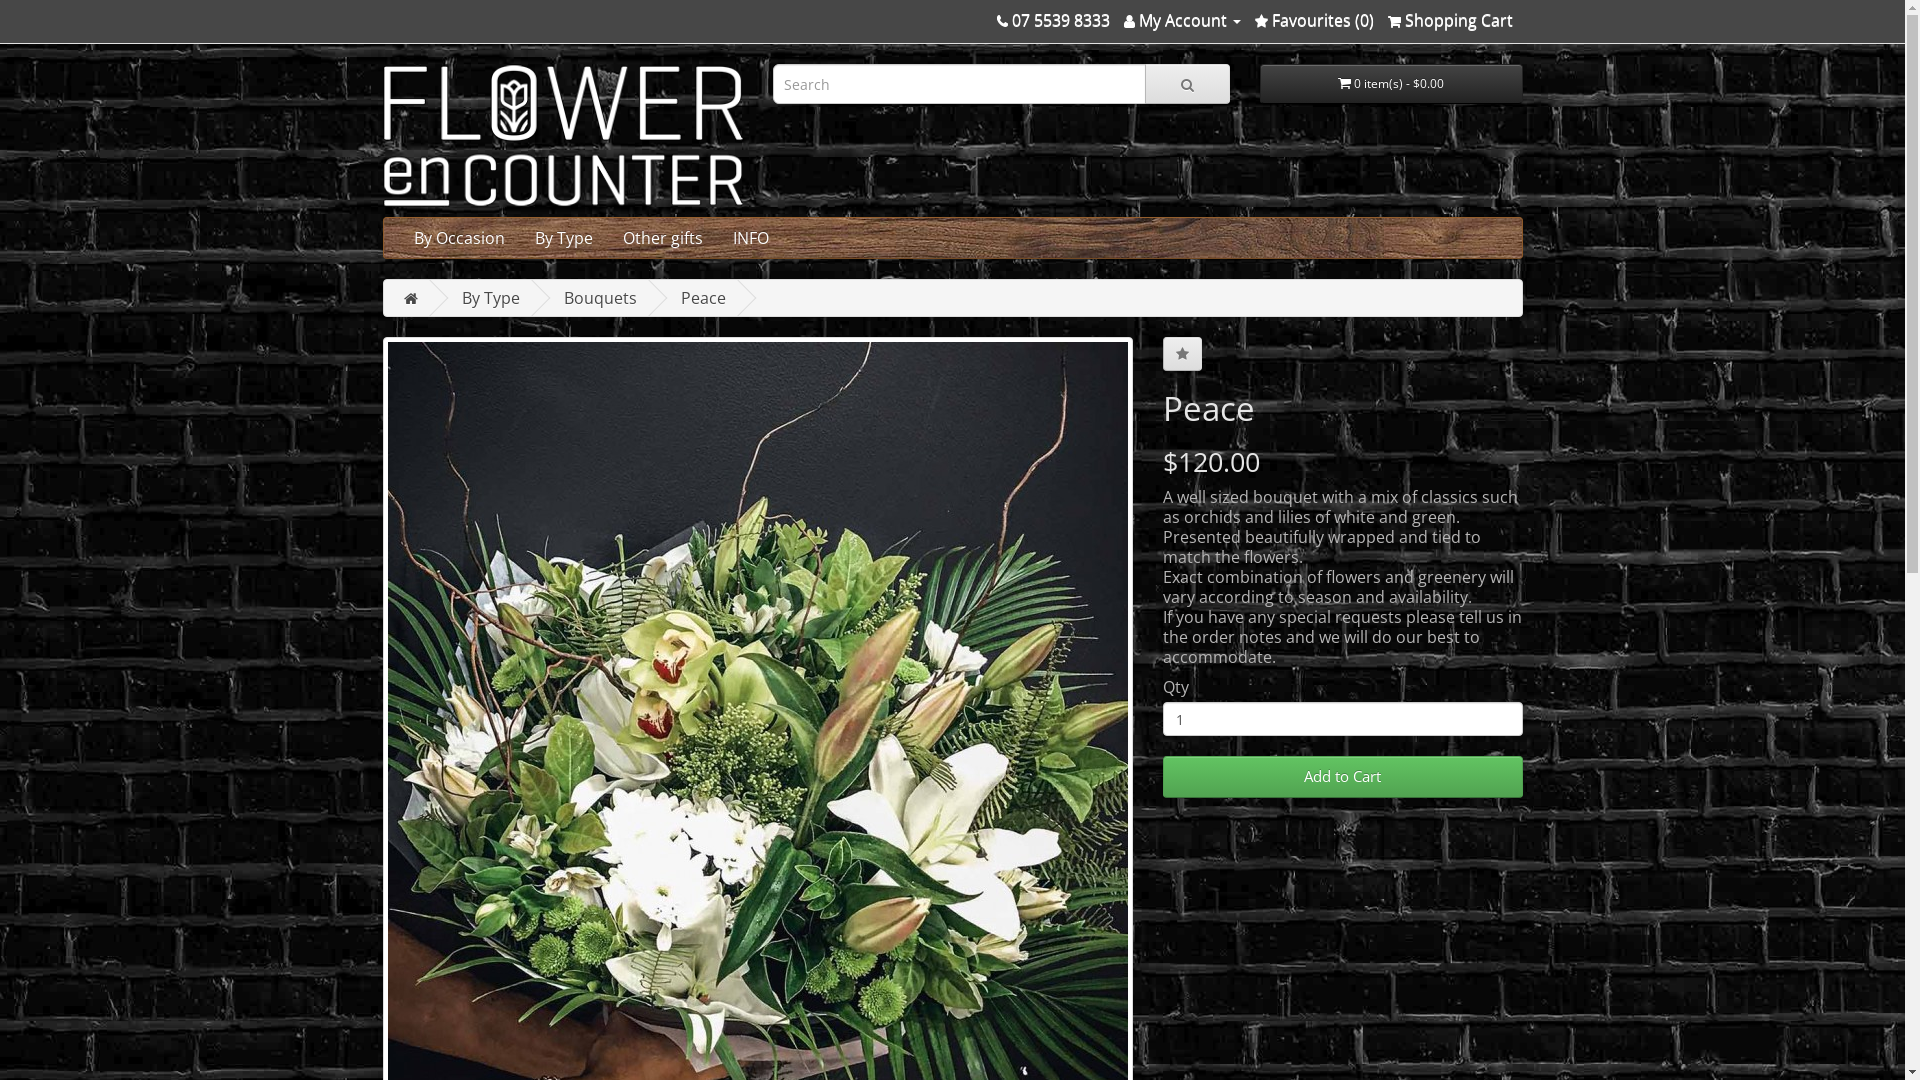 This screenshot has width=1920, height=1080. Describe the element at coordinates (564, 238) in the screenshot. I see `By Type` at that location.